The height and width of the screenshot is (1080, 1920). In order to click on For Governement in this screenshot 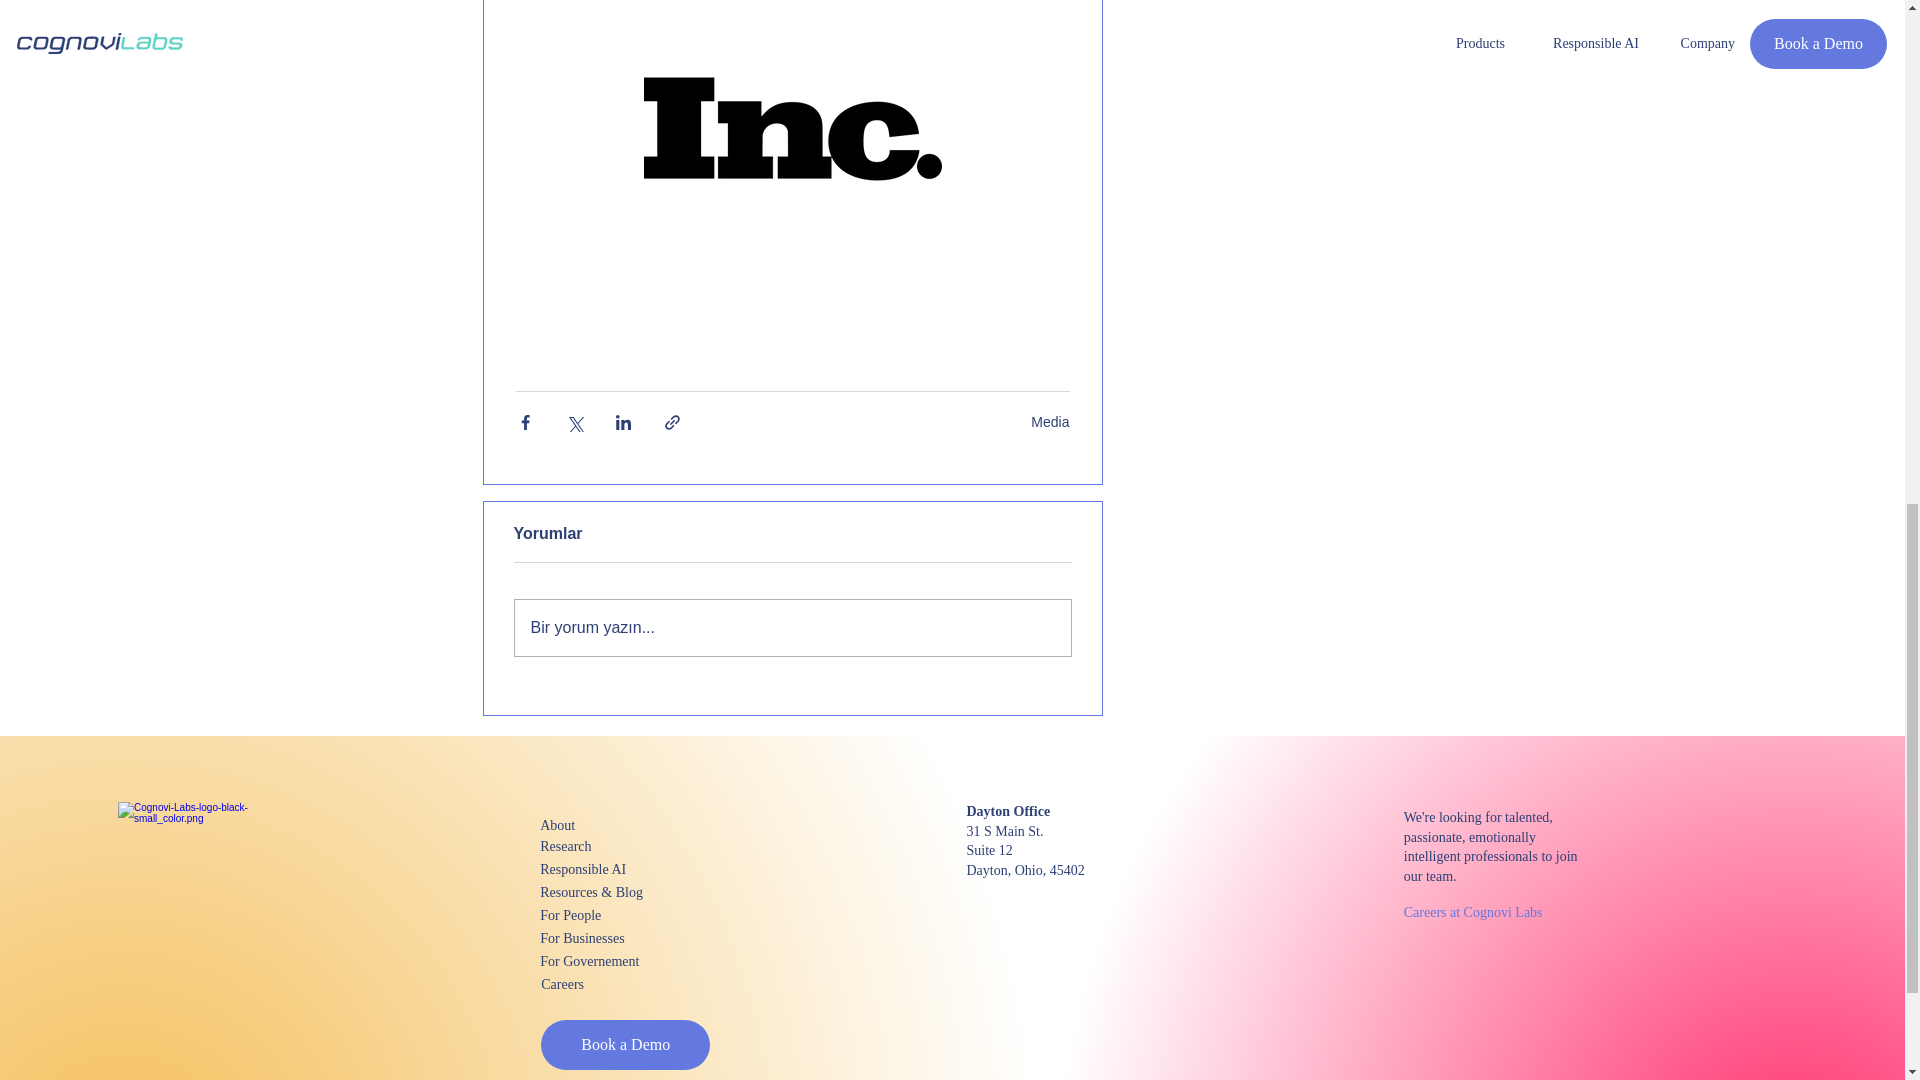, I will do `click(611, 962)`.